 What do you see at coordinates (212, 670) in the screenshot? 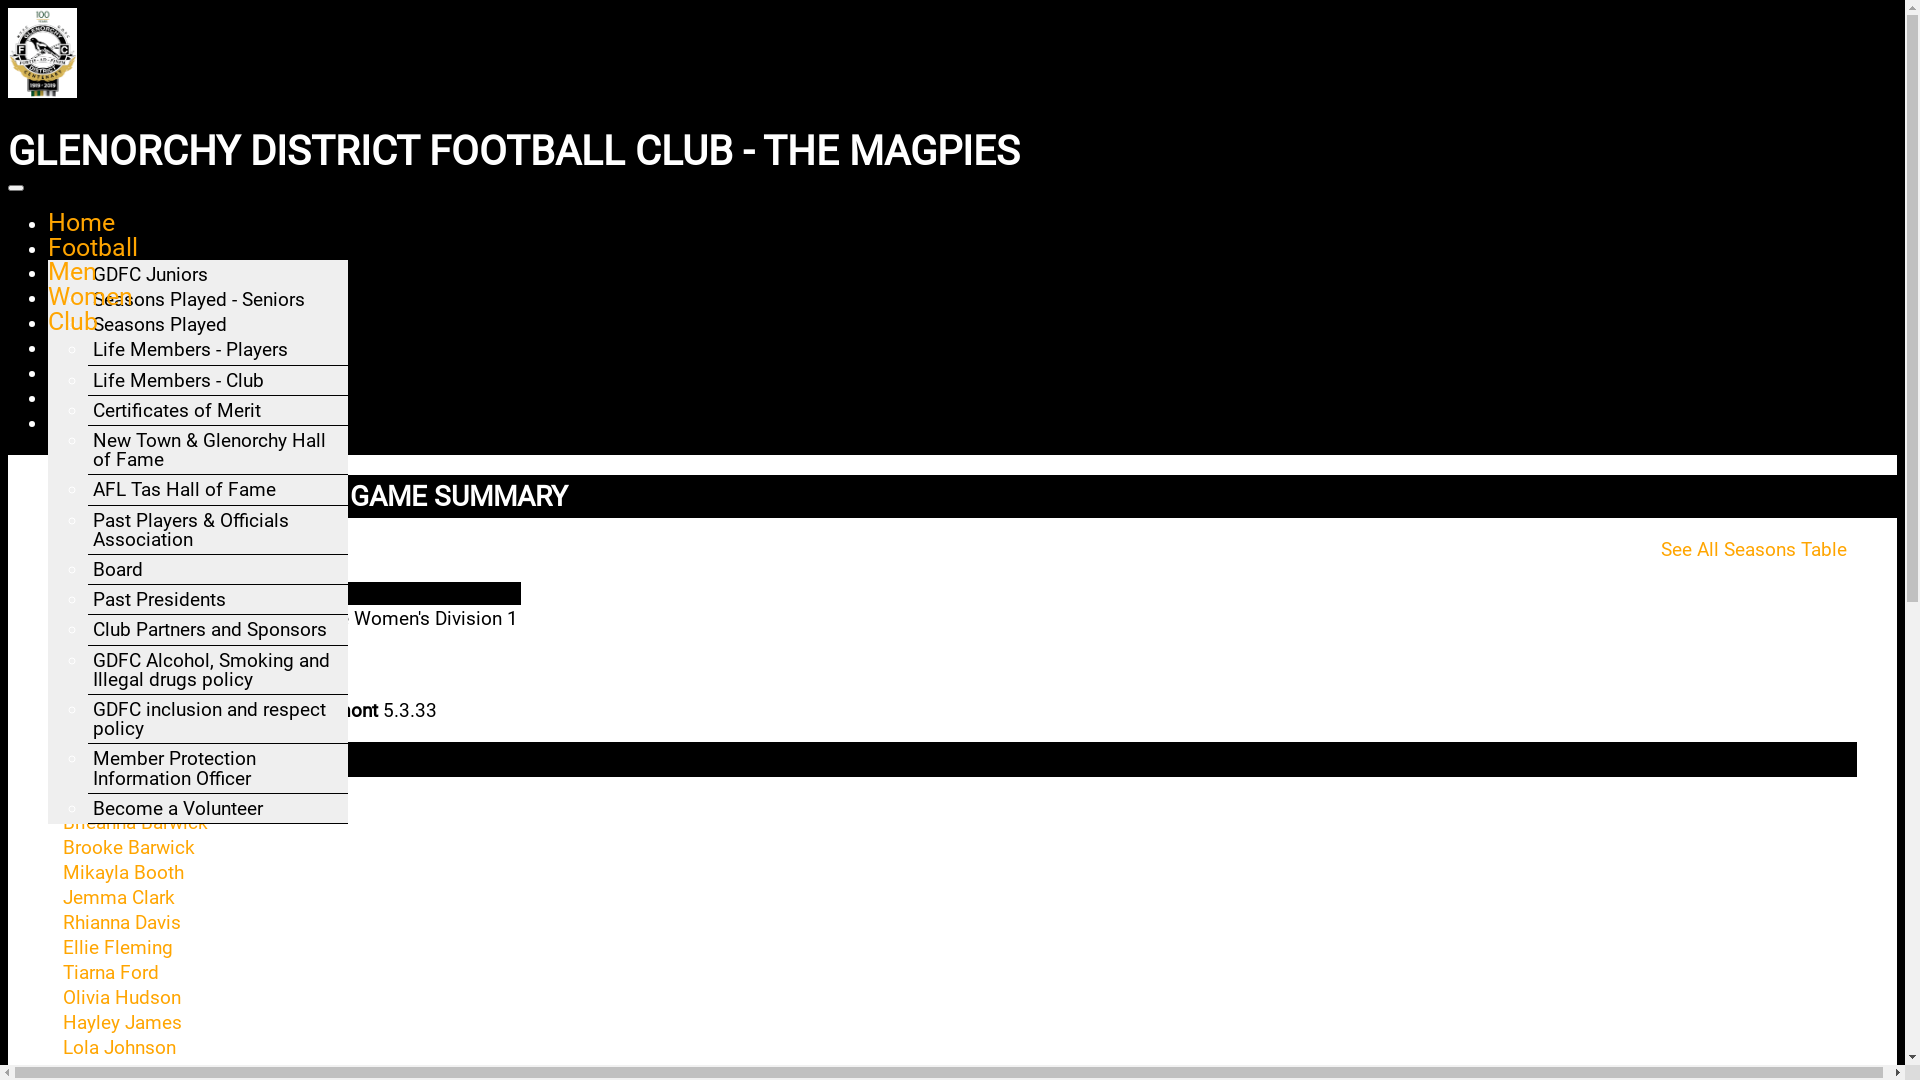
I see `GDFC Alcohol, Smoking and Illegal drugs policy` at bounding box center [212, 670].